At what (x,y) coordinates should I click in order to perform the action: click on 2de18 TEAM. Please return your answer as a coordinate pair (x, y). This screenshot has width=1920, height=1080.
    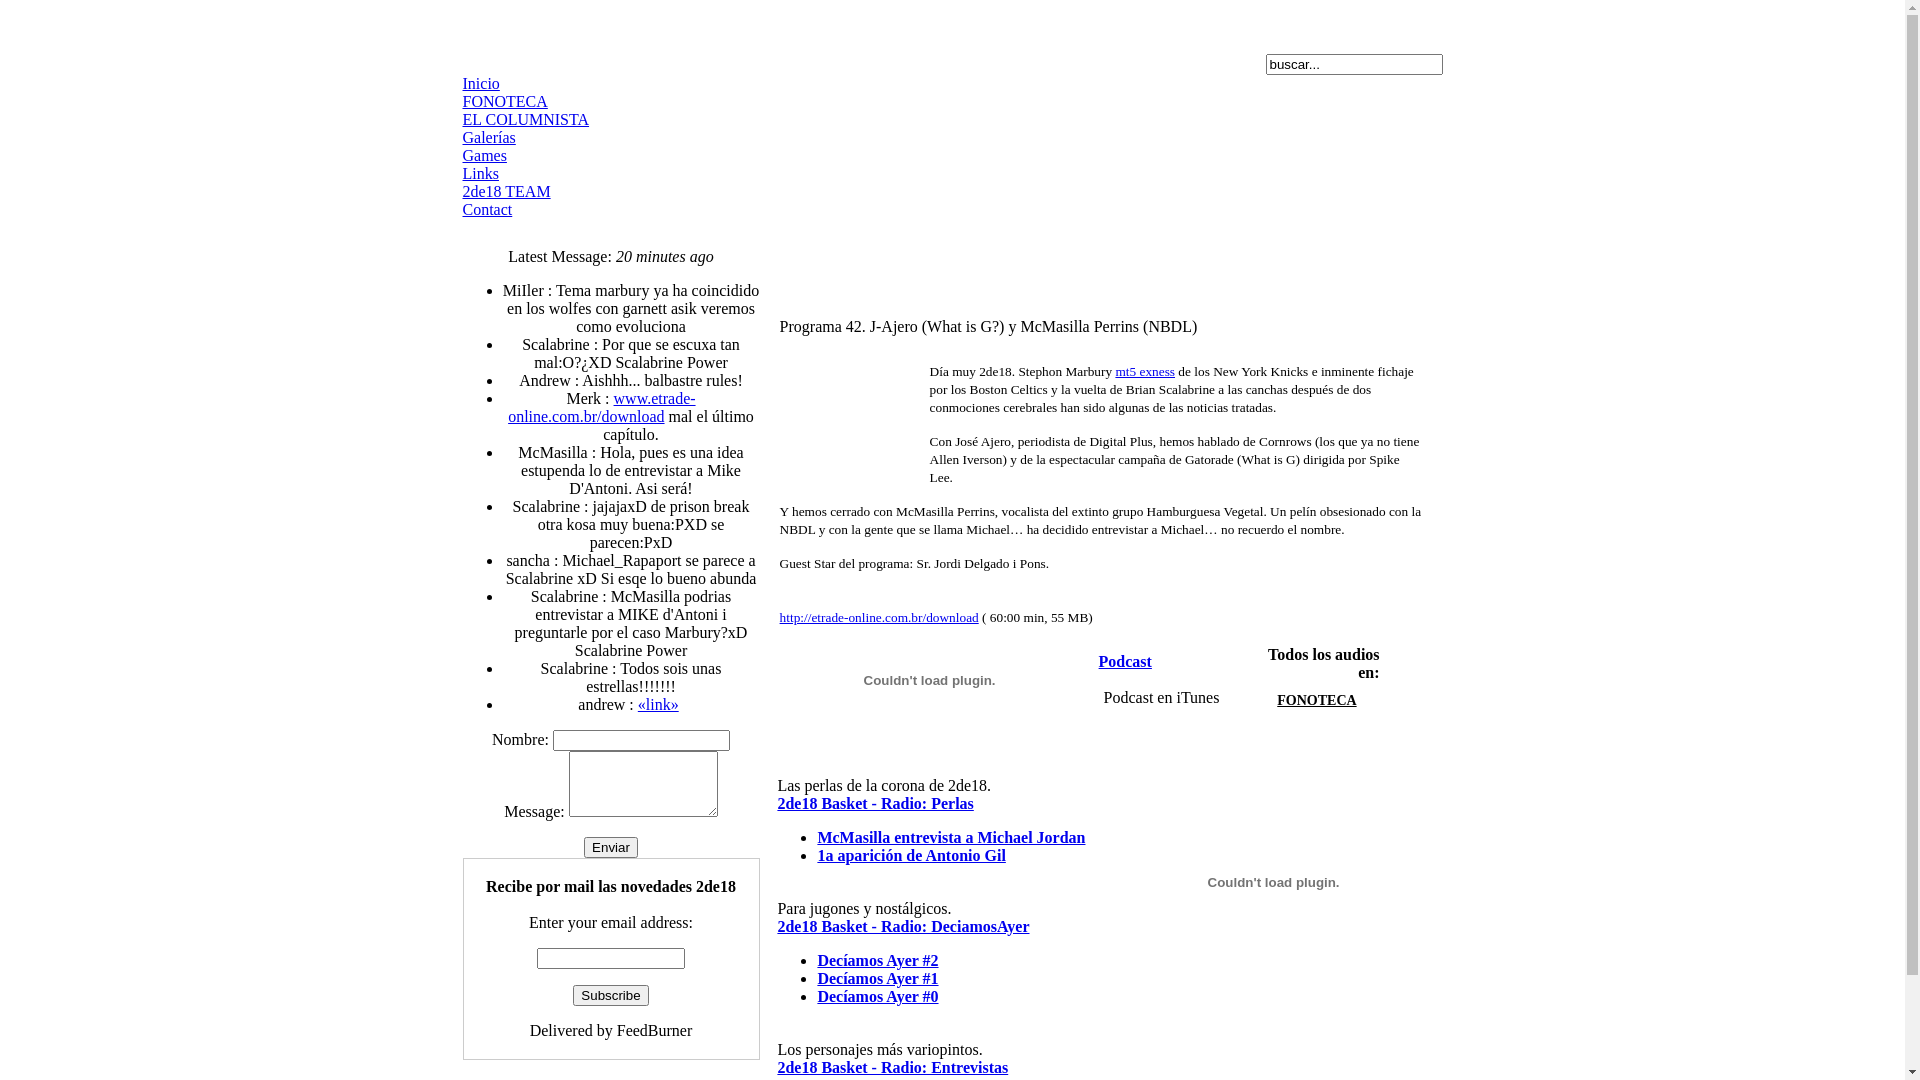
    Looking at the image, I should click on (506, 192).